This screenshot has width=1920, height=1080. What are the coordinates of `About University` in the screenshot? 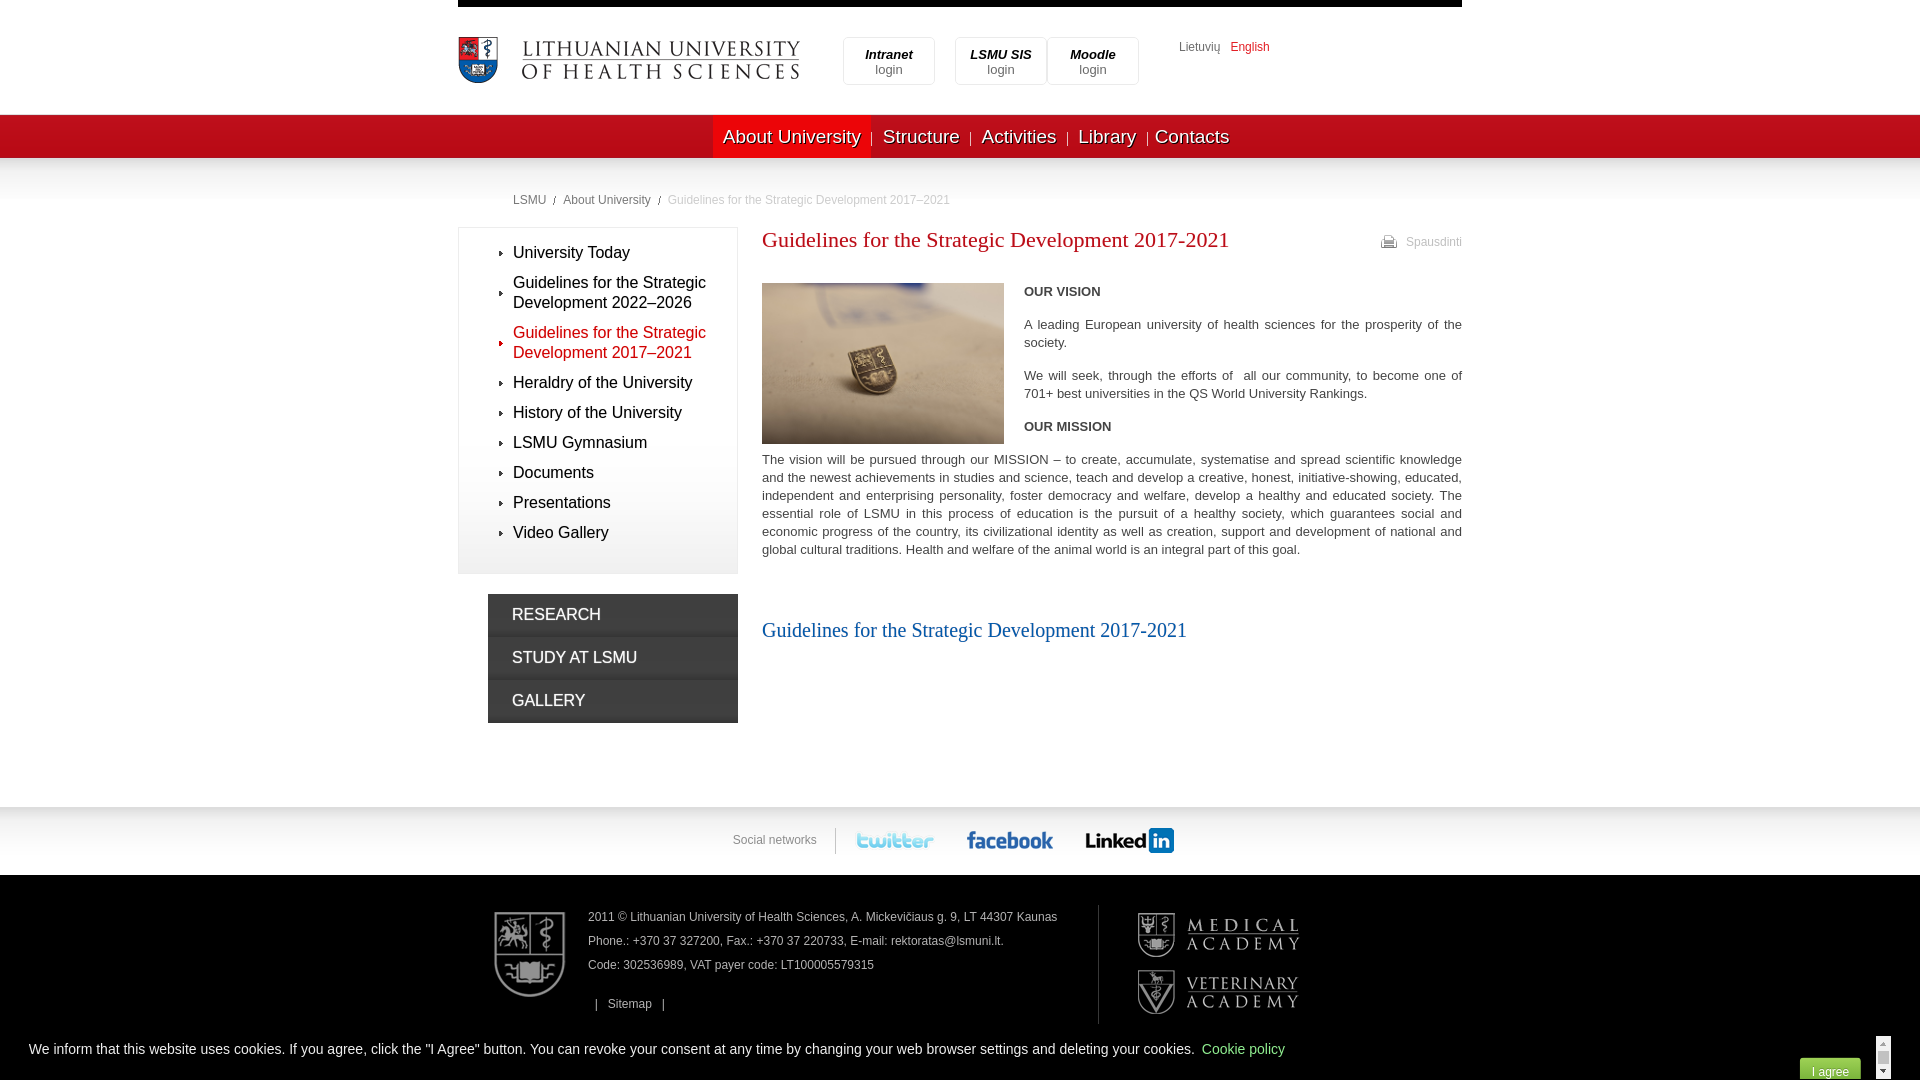 It's located at (1250, 46).